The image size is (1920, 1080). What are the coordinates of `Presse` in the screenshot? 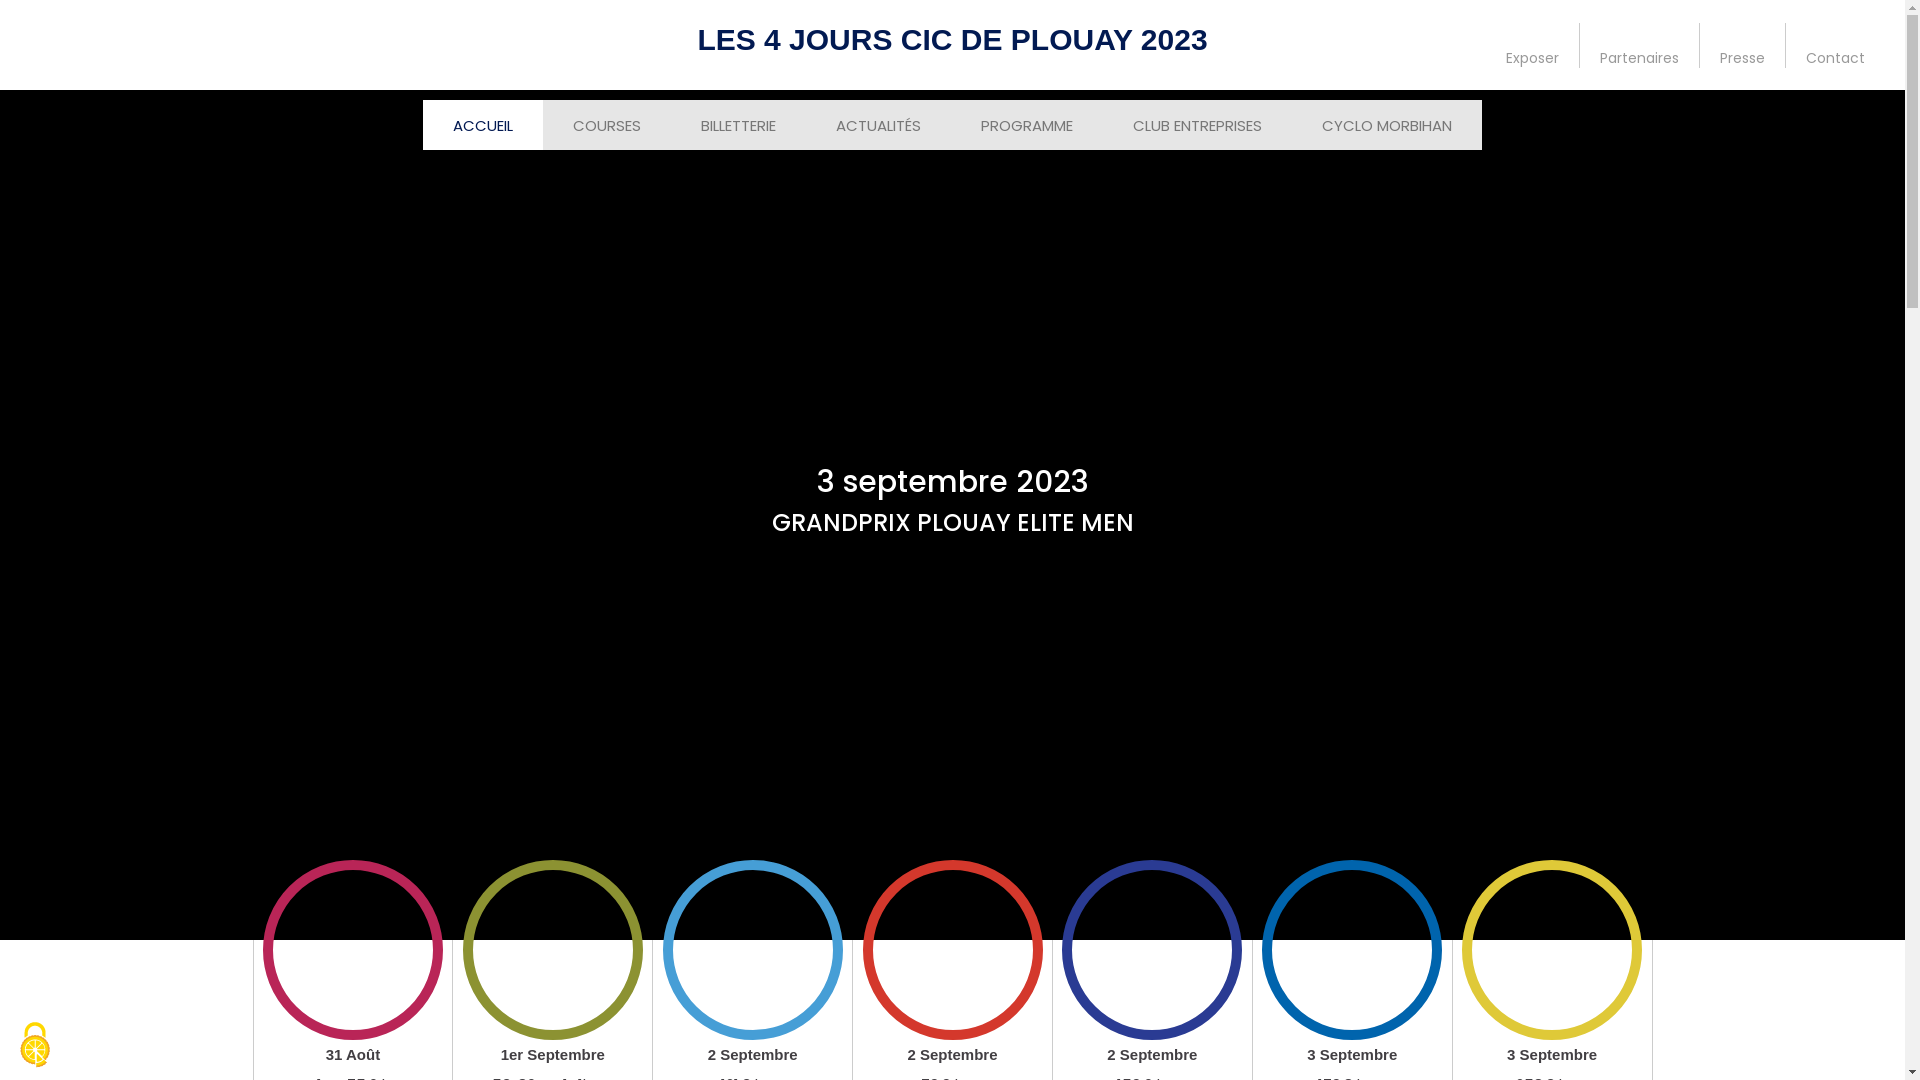 It's located at (1743, 44).